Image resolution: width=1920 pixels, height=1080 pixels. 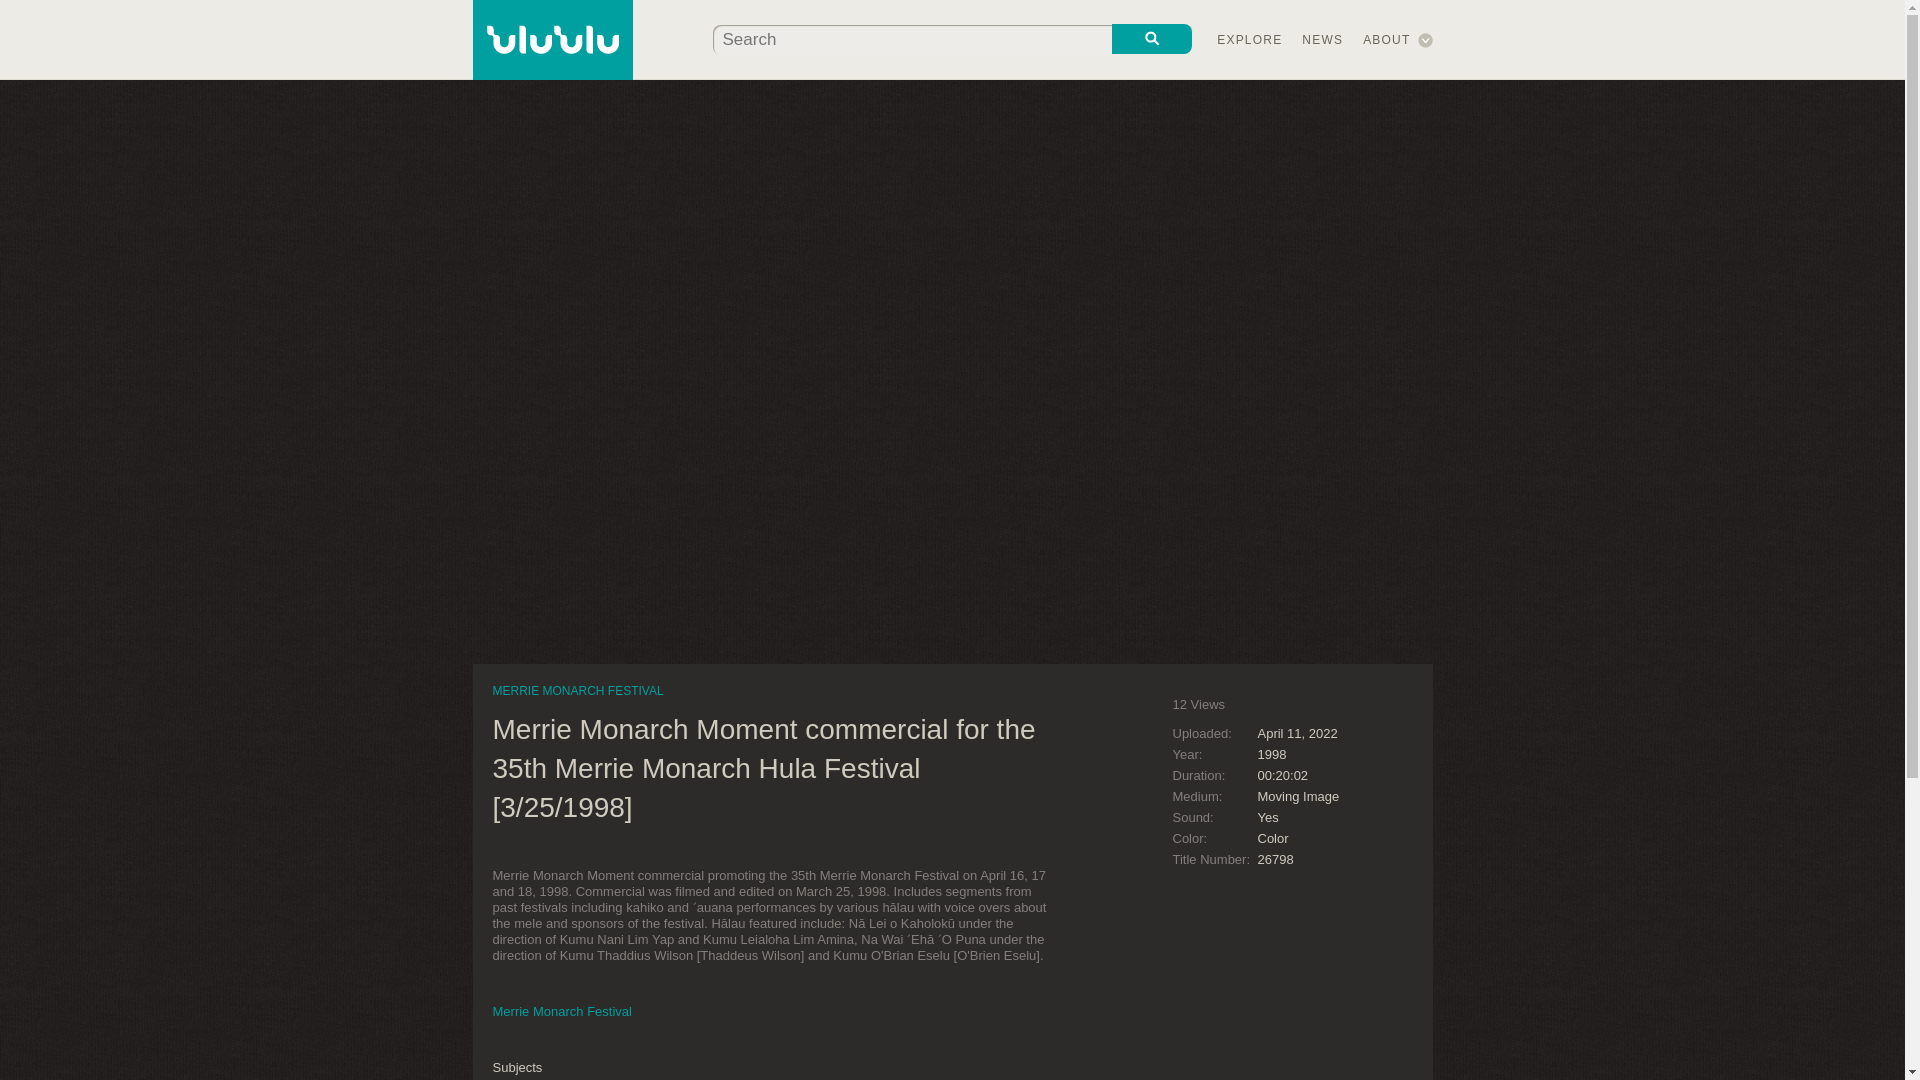 I want to click on submit, so click(x=1152, y=38).